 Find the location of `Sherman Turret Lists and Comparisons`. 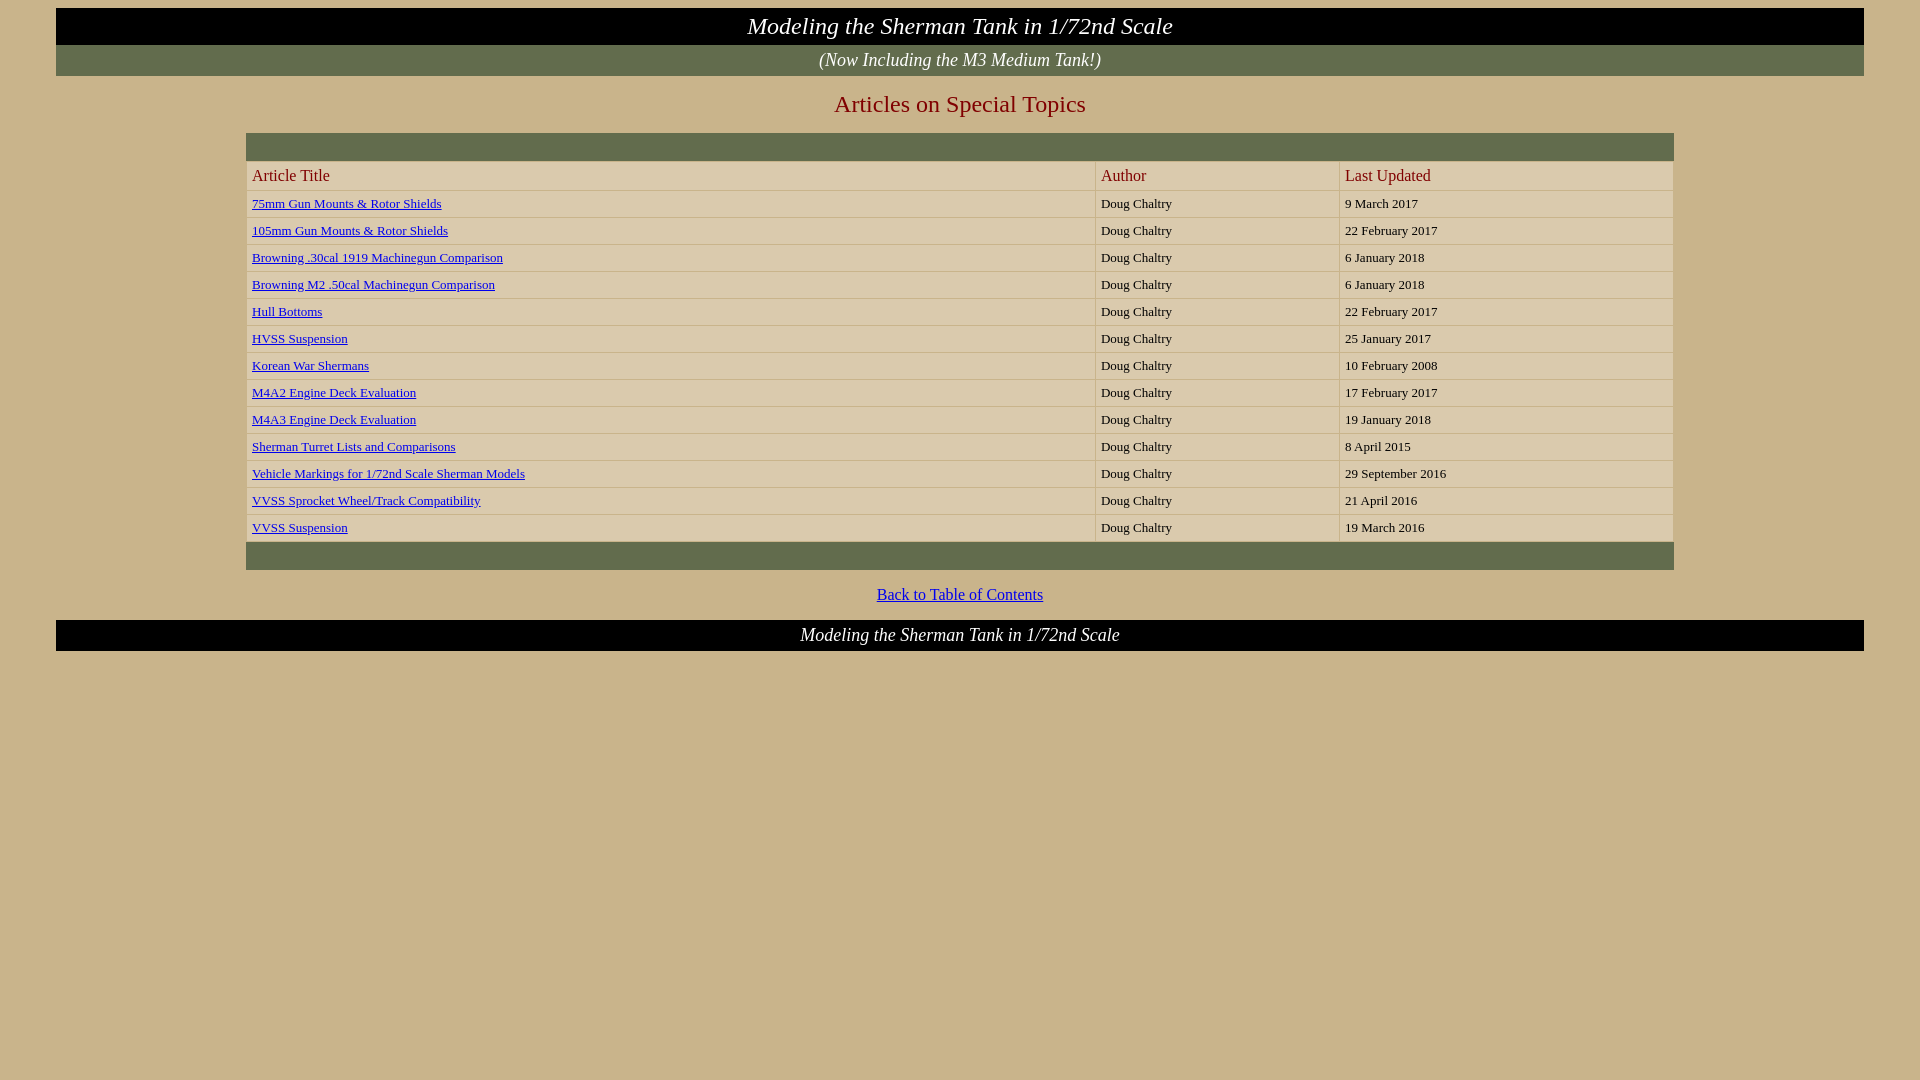

Sherman Turret Lists and Comparisons is located at coordinates (354, 446).